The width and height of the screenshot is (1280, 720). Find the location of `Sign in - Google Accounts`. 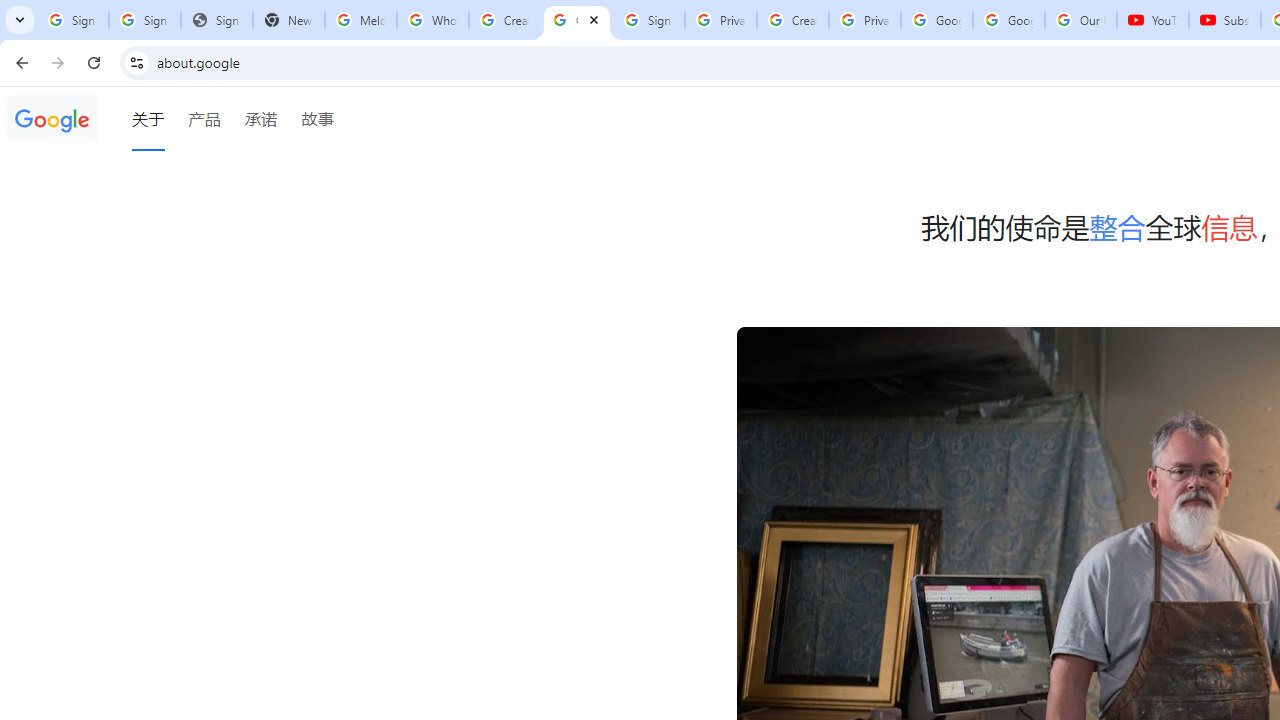

Sign in - Google Accounts is located at coordinates (144, 20).